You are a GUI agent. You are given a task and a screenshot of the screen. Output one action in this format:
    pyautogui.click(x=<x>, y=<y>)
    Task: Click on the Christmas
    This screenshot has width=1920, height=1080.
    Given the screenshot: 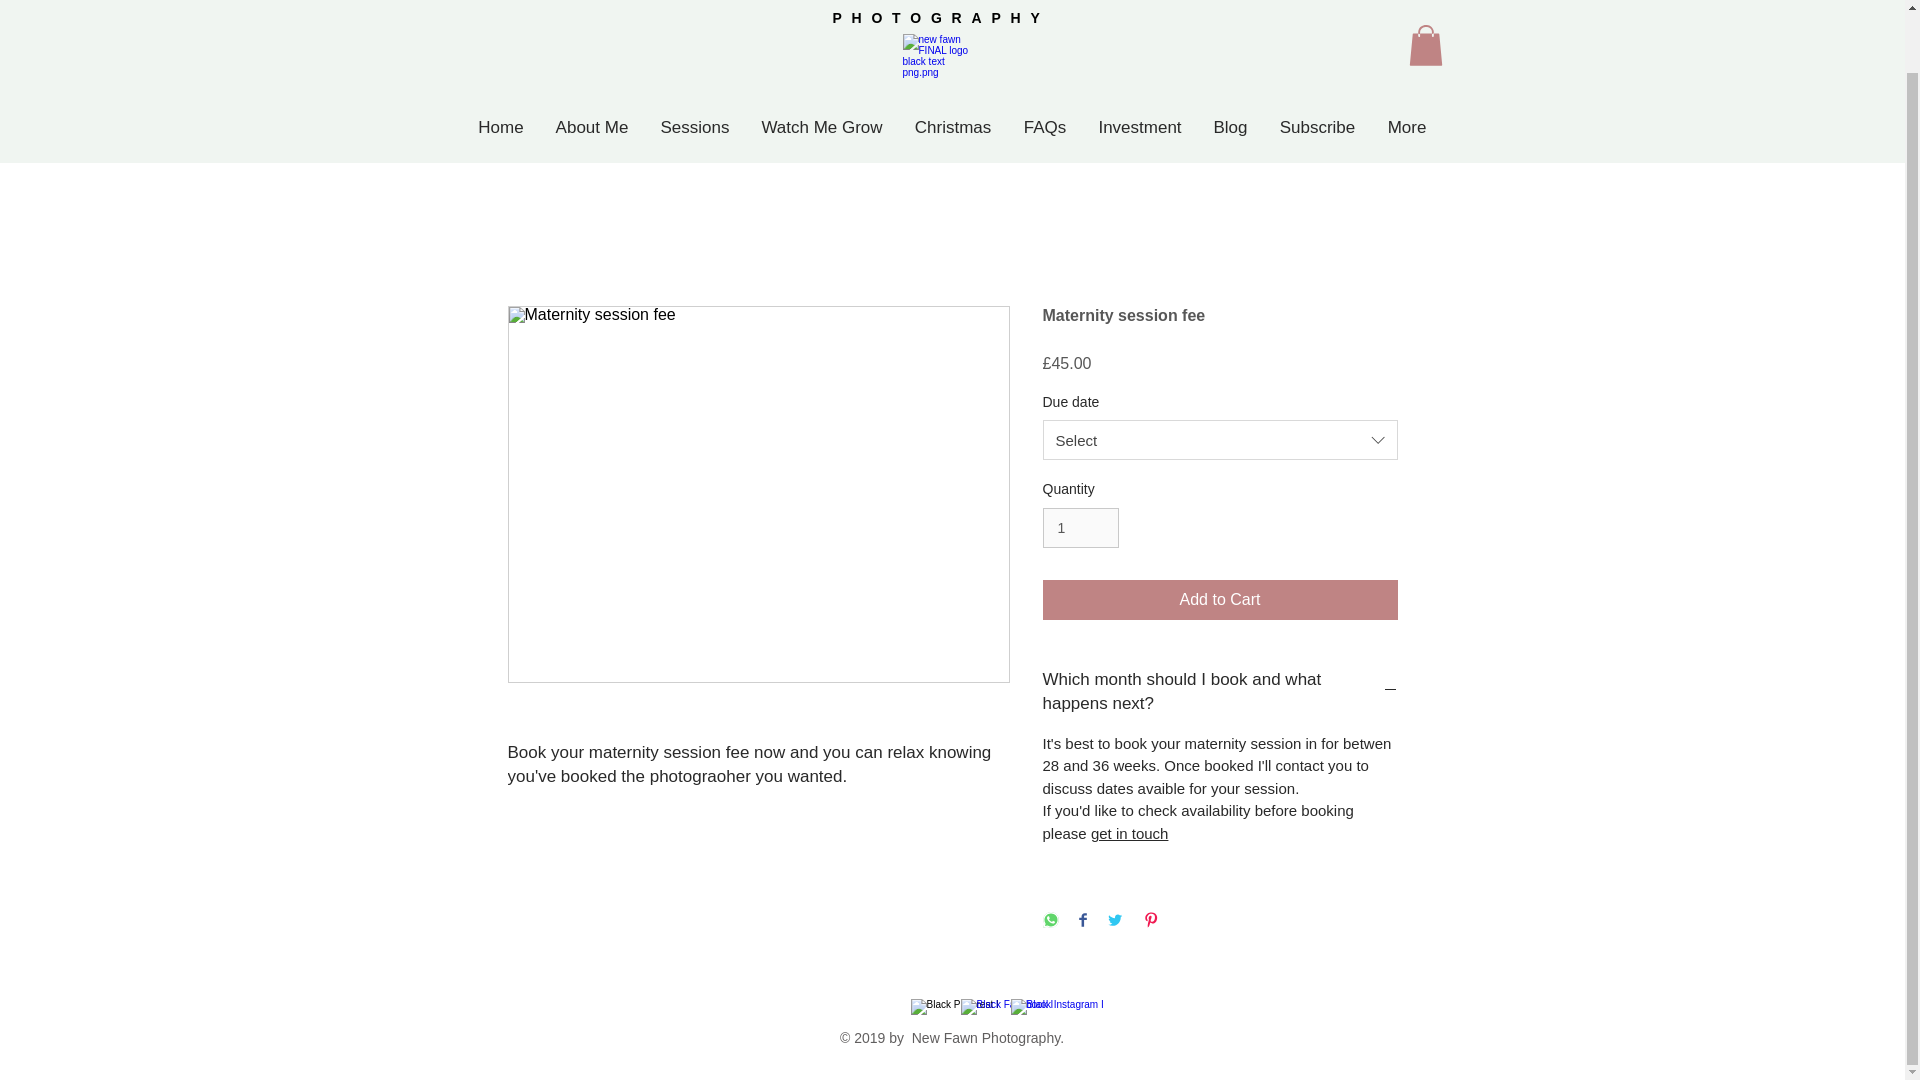 What is the action you would take?
    pyautogui.click(x=952, y=126)
    